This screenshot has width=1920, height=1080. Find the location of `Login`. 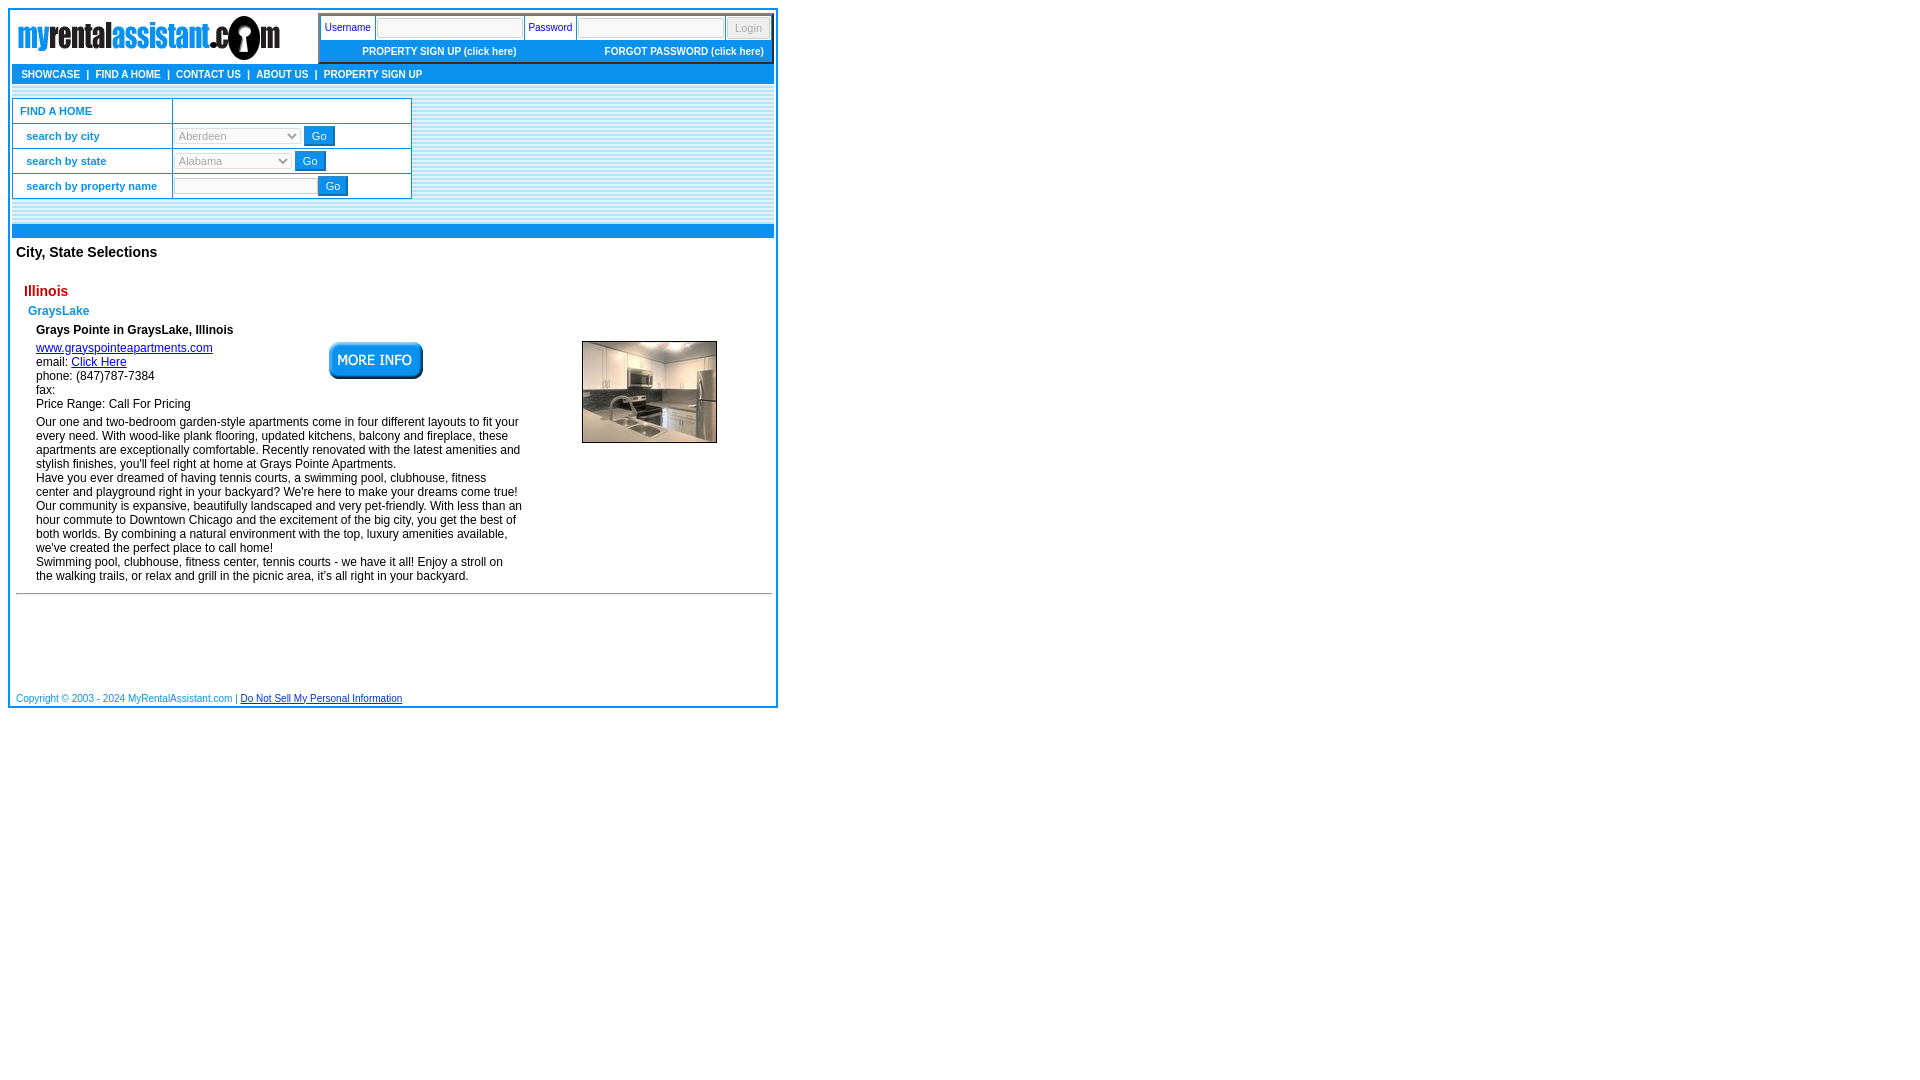

Login is located at coordinates (748, 26).